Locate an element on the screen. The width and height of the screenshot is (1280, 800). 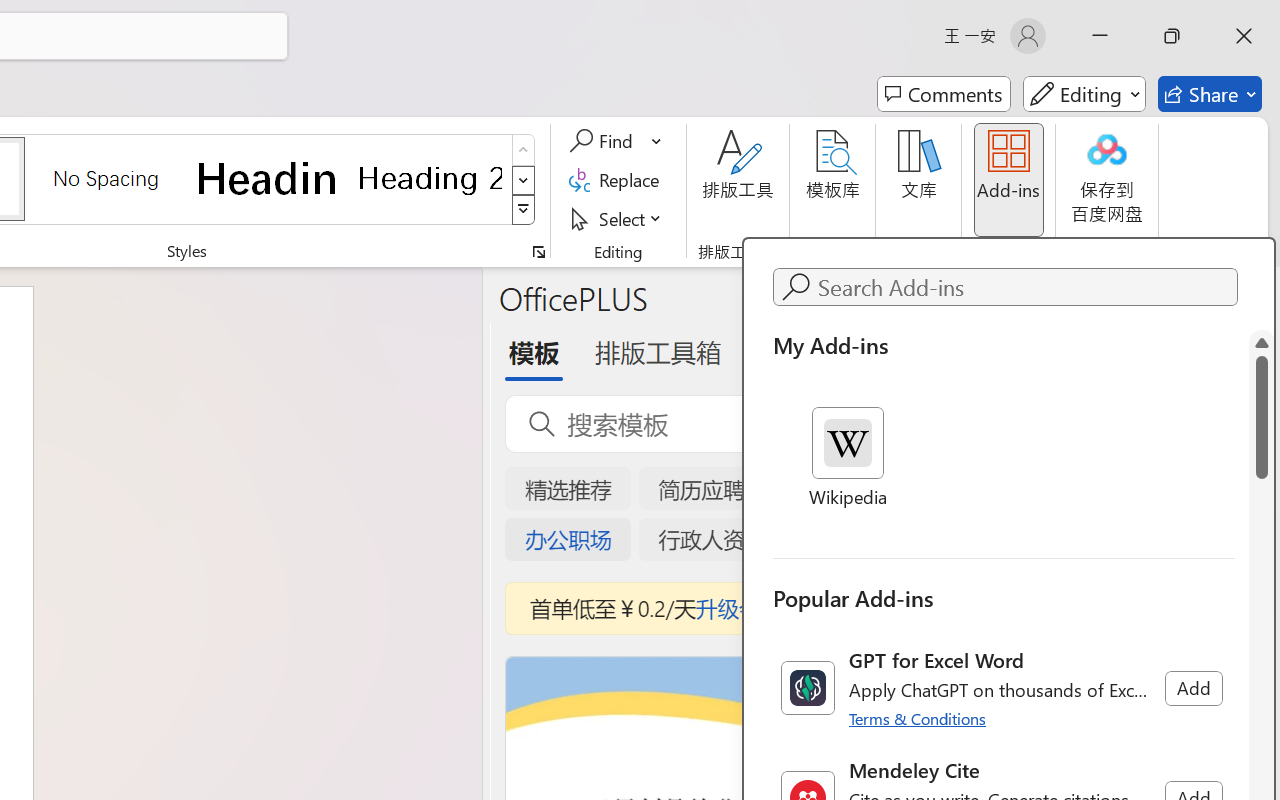
Row Down is located at coordinates (524, 180).